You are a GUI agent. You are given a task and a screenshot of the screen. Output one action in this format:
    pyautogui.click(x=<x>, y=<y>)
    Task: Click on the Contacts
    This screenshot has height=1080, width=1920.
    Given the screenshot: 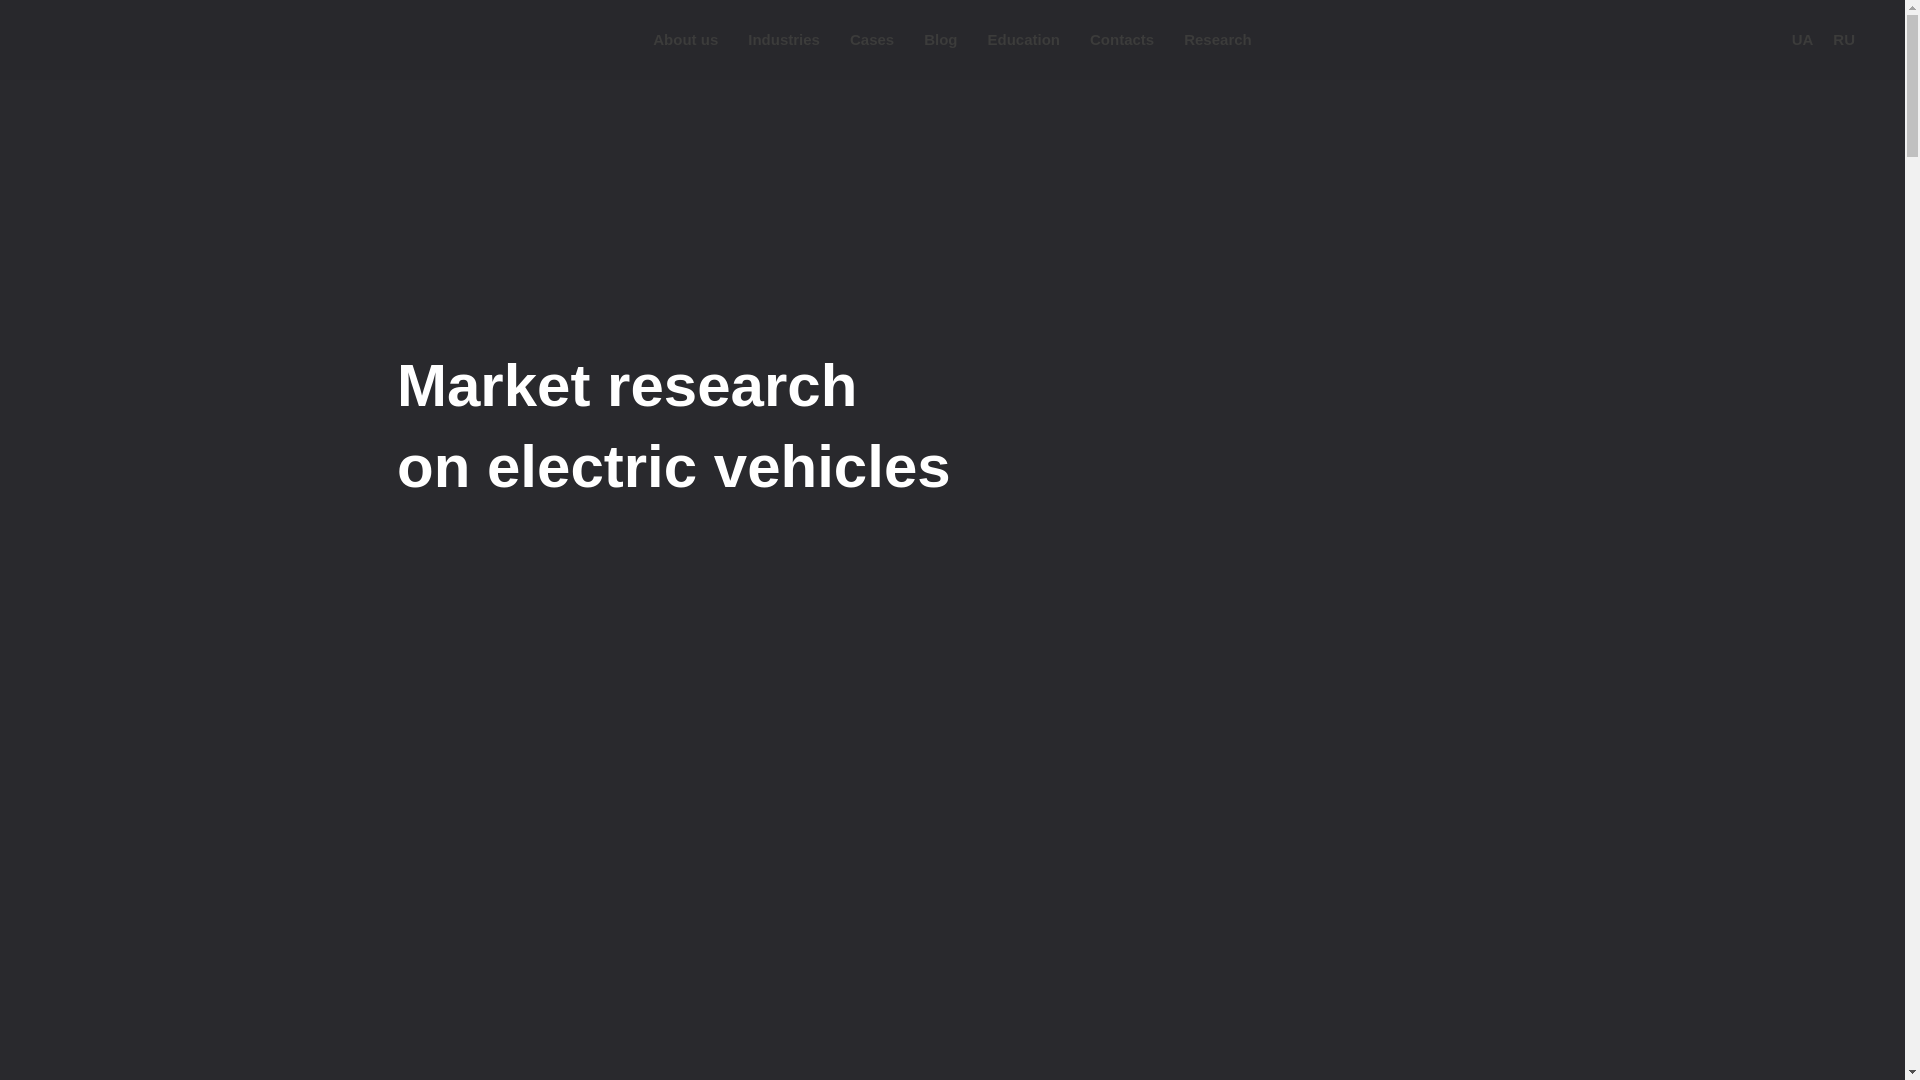 What is the action you would take?
    pyautogui.click(x=1122, y=39)
    